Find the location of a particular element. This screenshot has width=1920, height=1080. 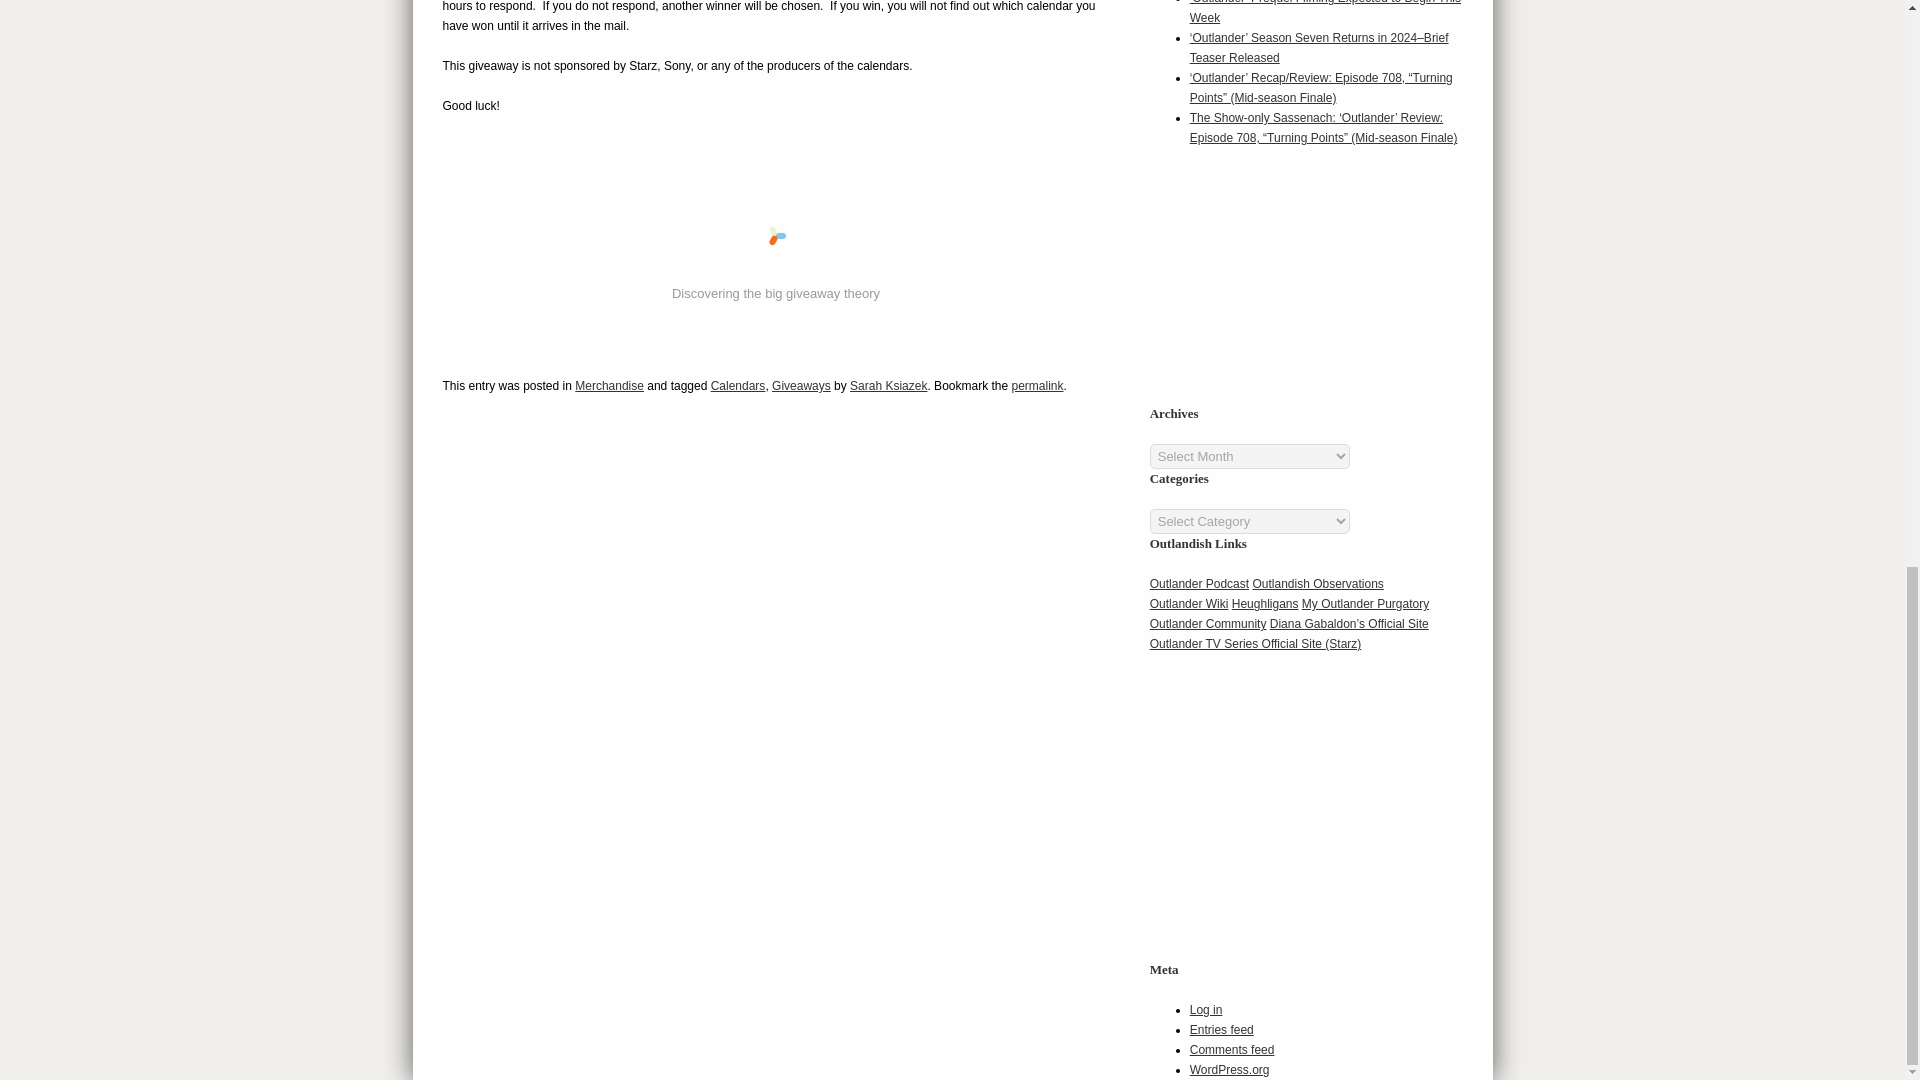

Outlander Community is located at coordinates (1208, 623).